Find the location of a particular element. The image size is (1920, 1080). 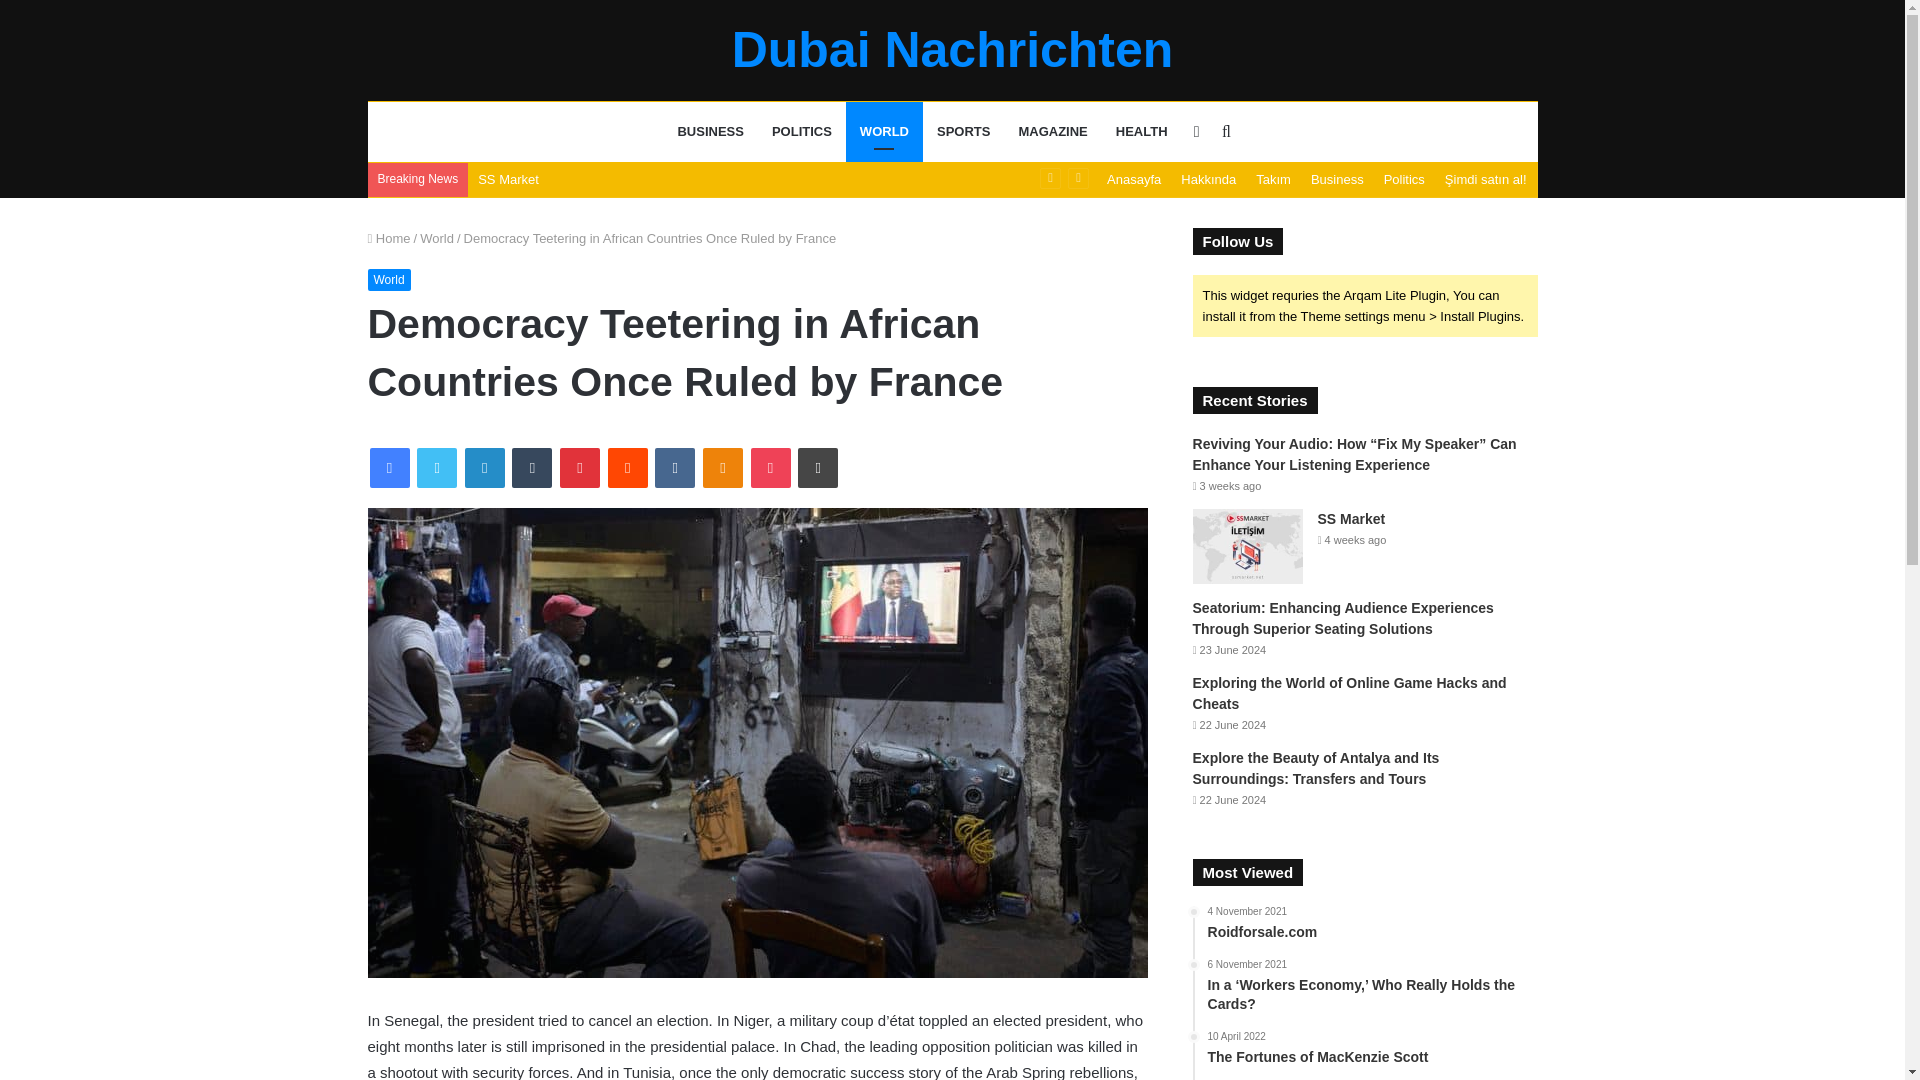

SS Market is located at coordinates (508, 178).